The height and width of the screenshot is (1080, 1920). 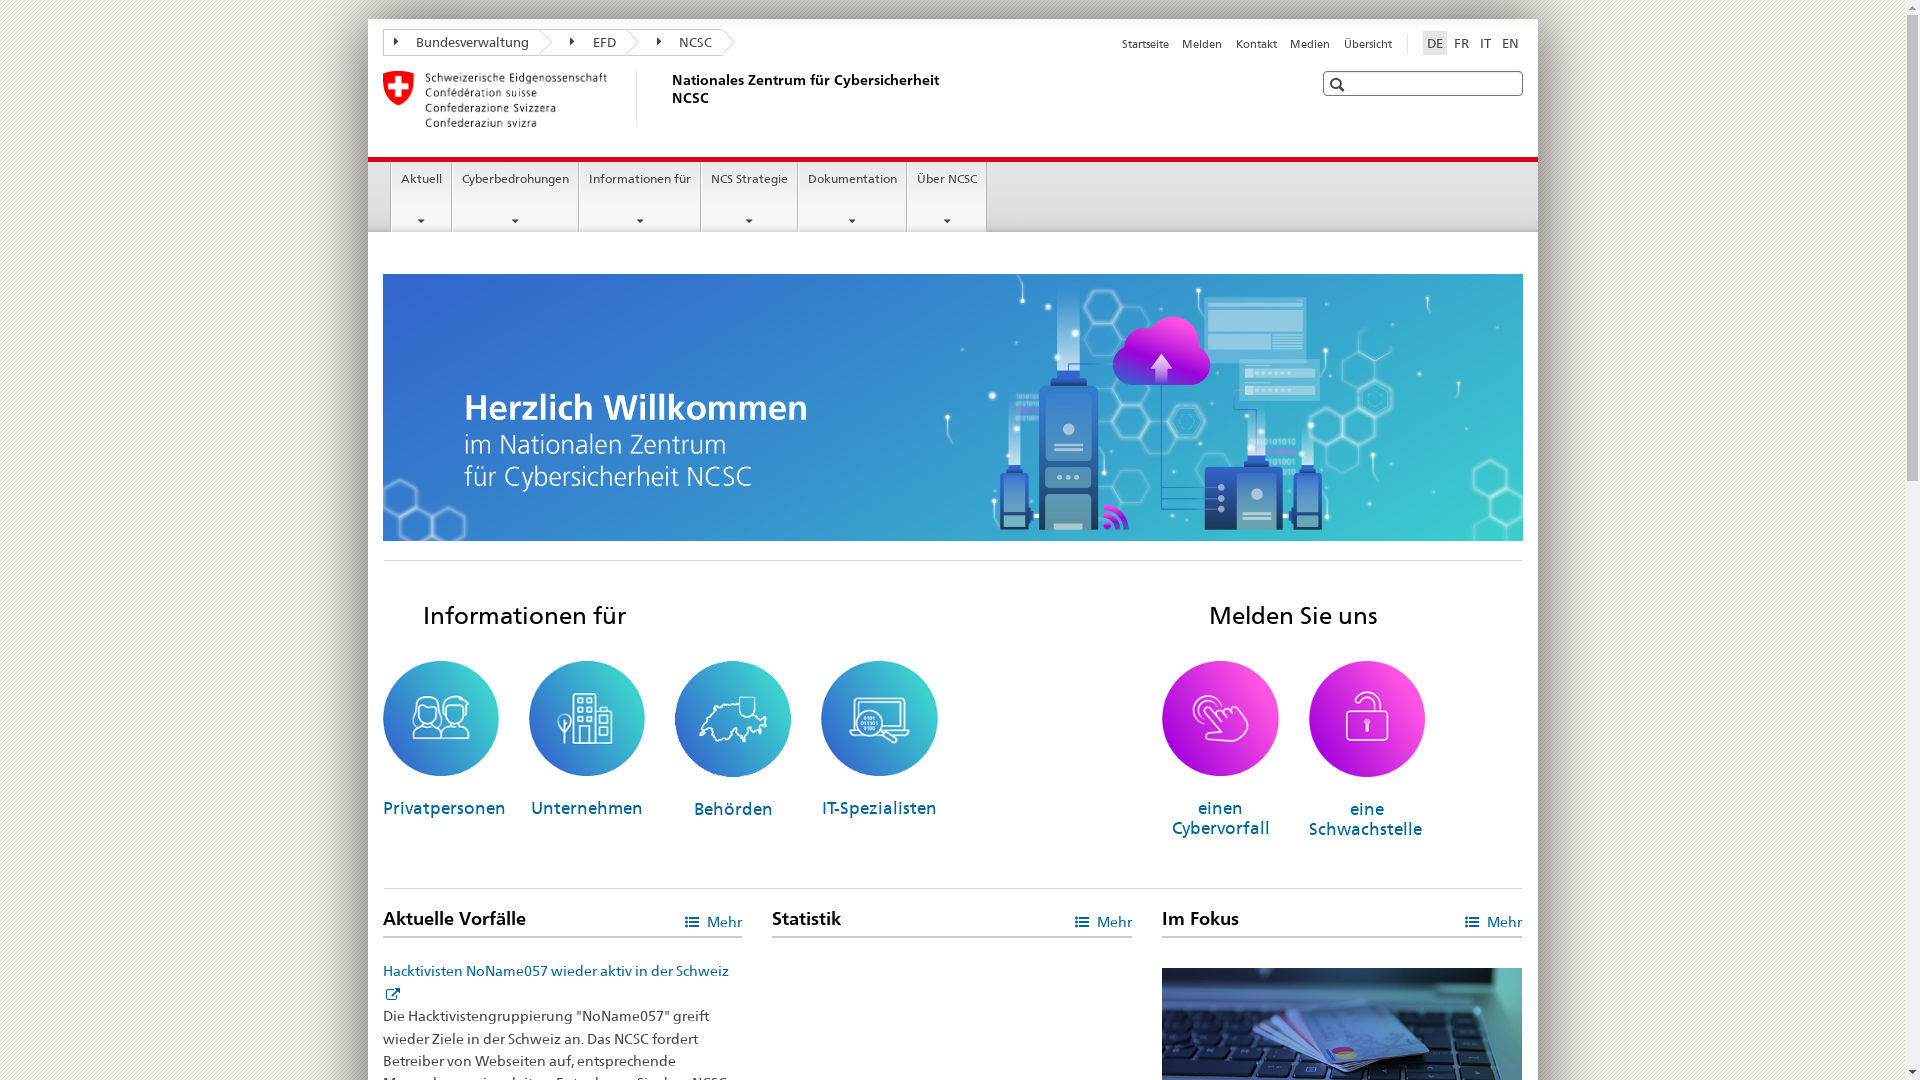 What do you see at coordinates (852, 197) in the screenshot?
I see `Dokumentation` at bounding box center [852, 197].